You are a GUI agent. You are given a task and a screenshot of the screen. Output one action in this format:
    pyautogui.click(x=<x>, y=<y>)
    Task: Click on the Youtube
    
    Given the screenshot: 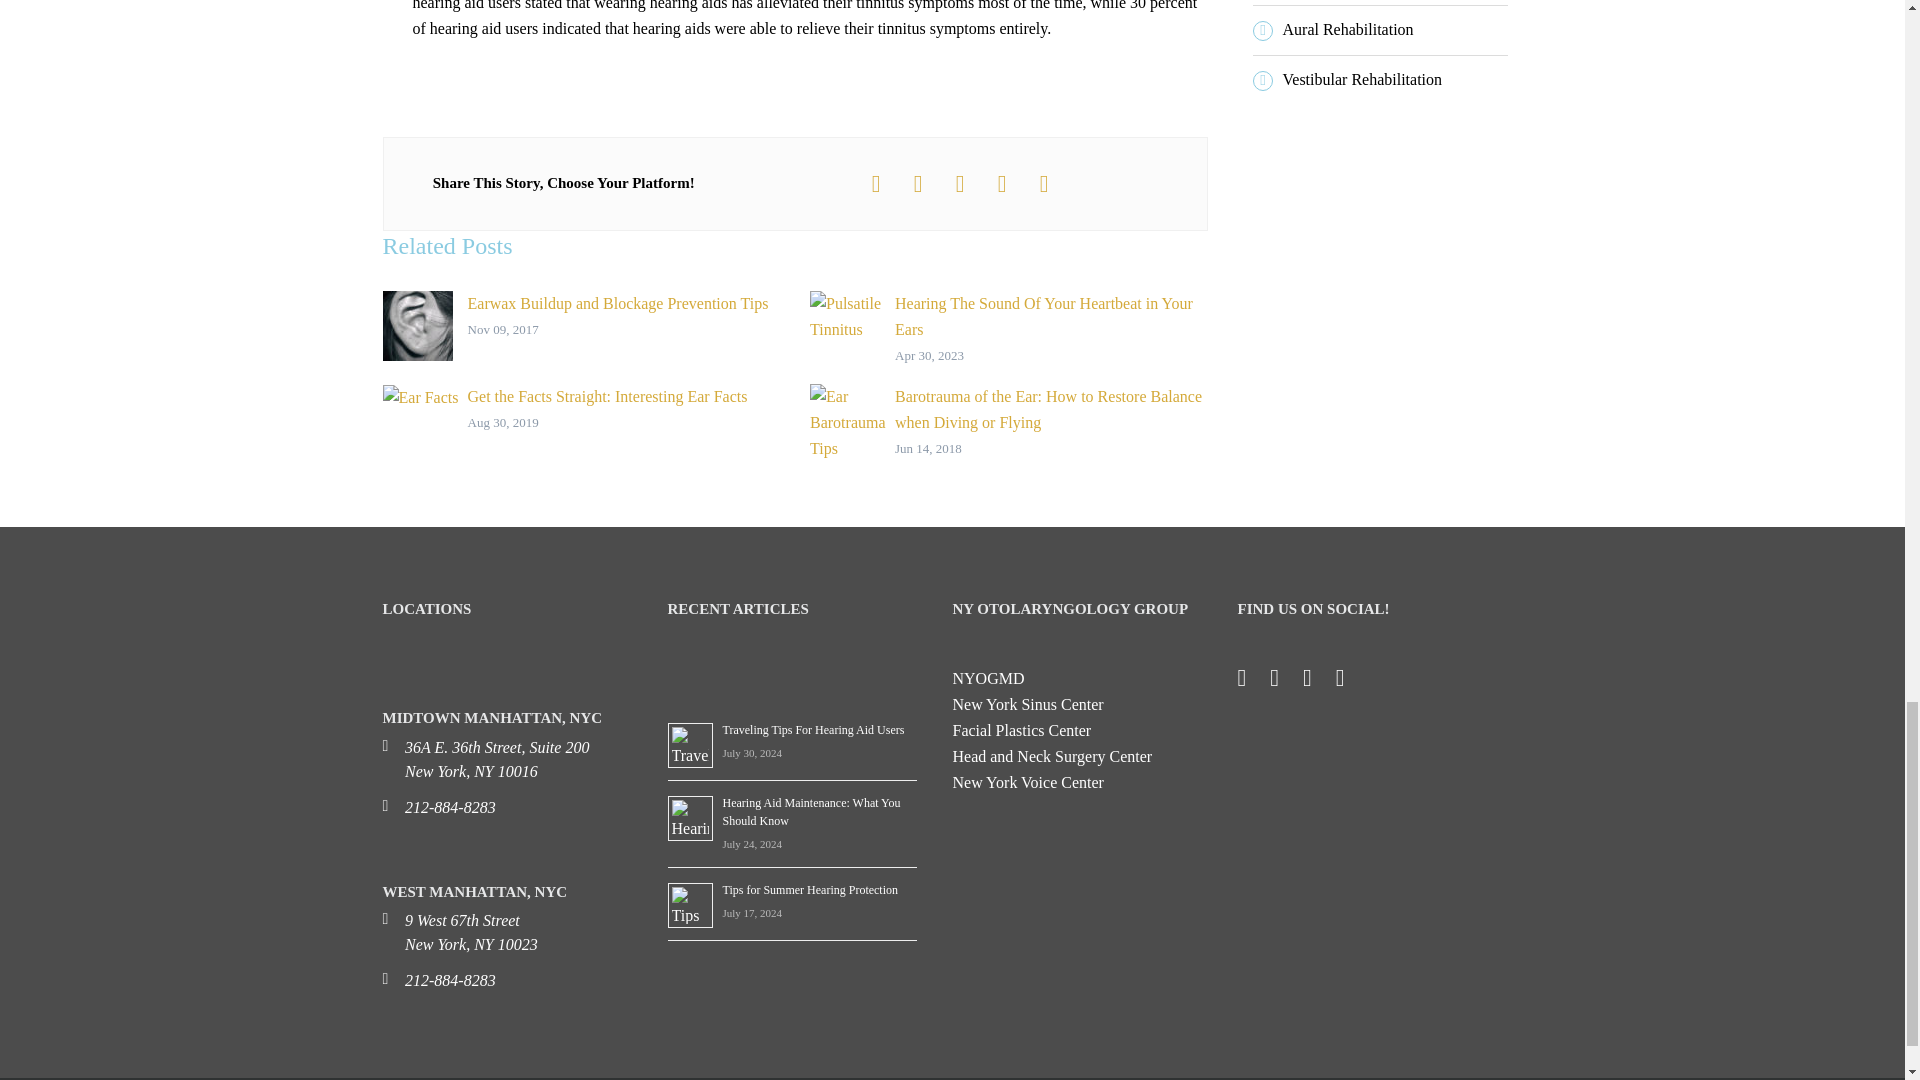 What is the action you would take?
    pyautogui.click(x=1350, y=680)
    